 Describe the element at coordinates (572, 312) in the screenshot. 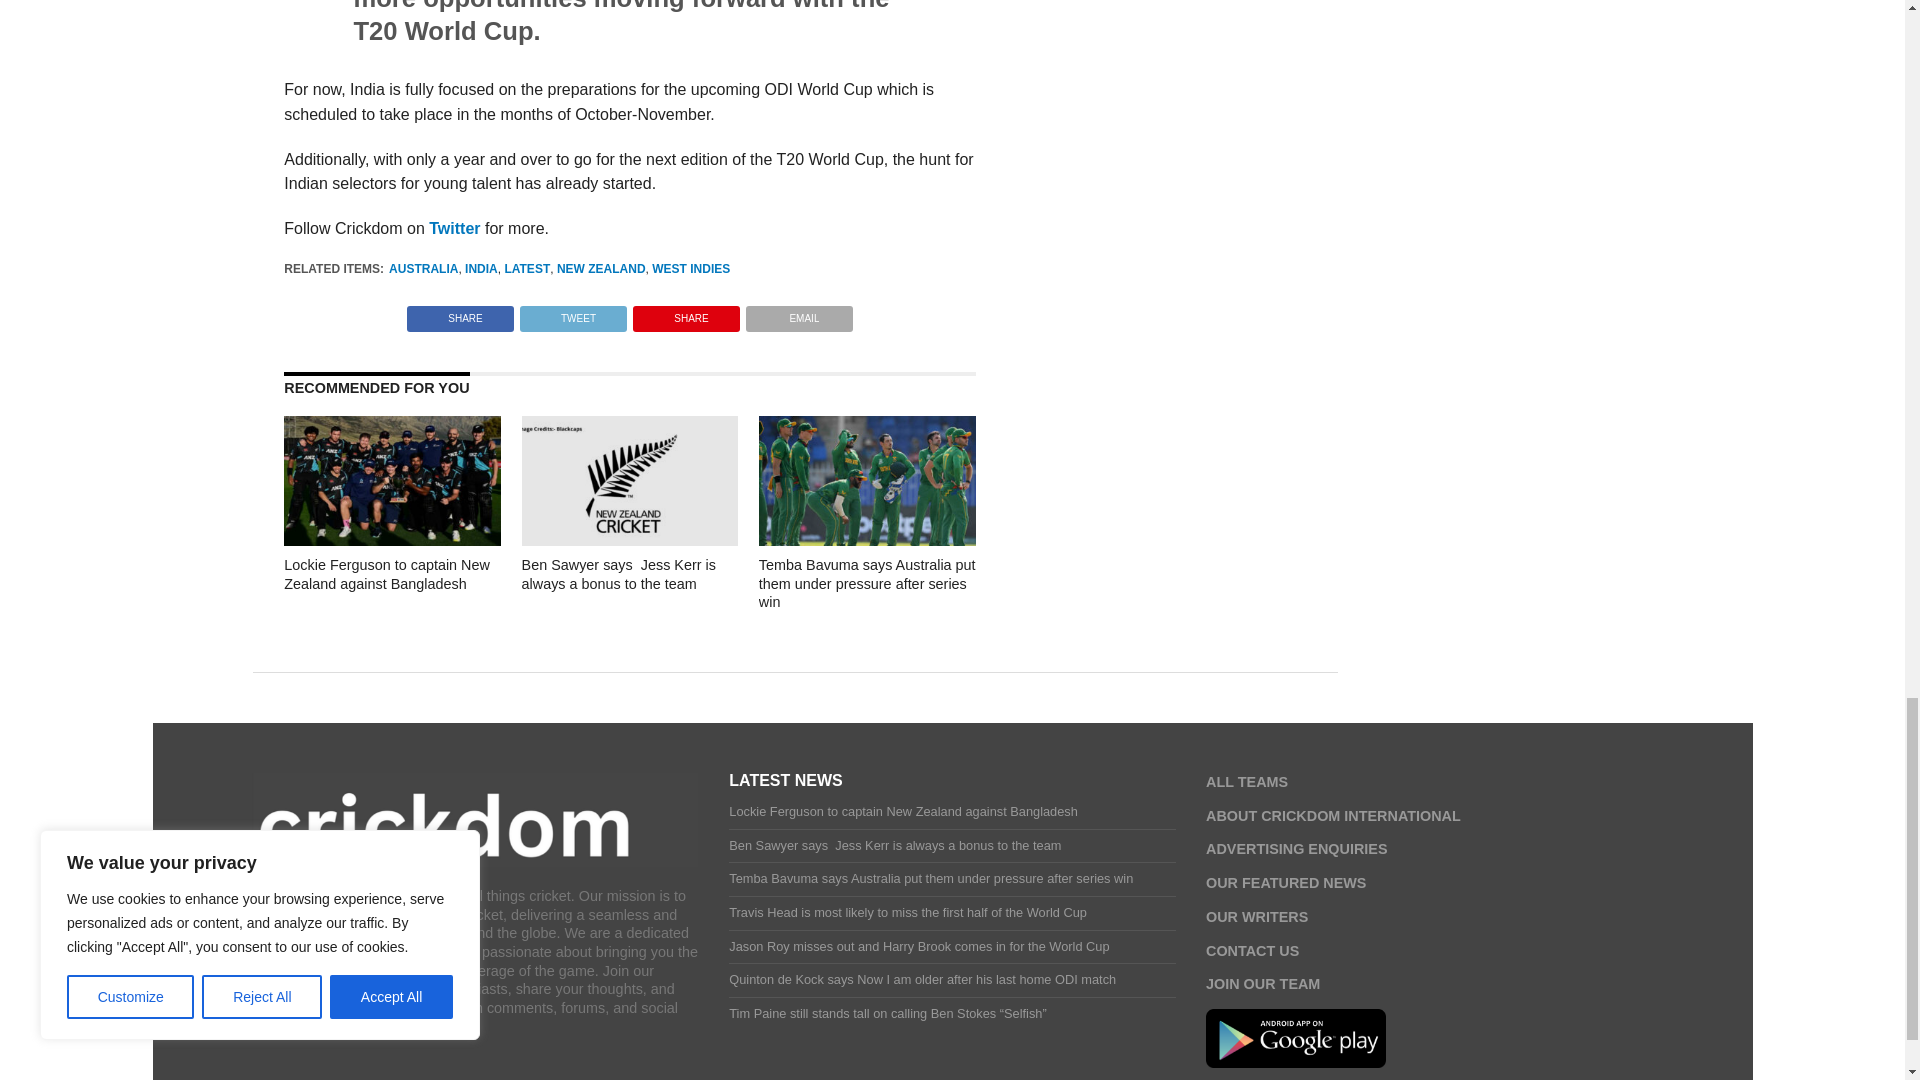

I see `Tweet This Post` at that location.